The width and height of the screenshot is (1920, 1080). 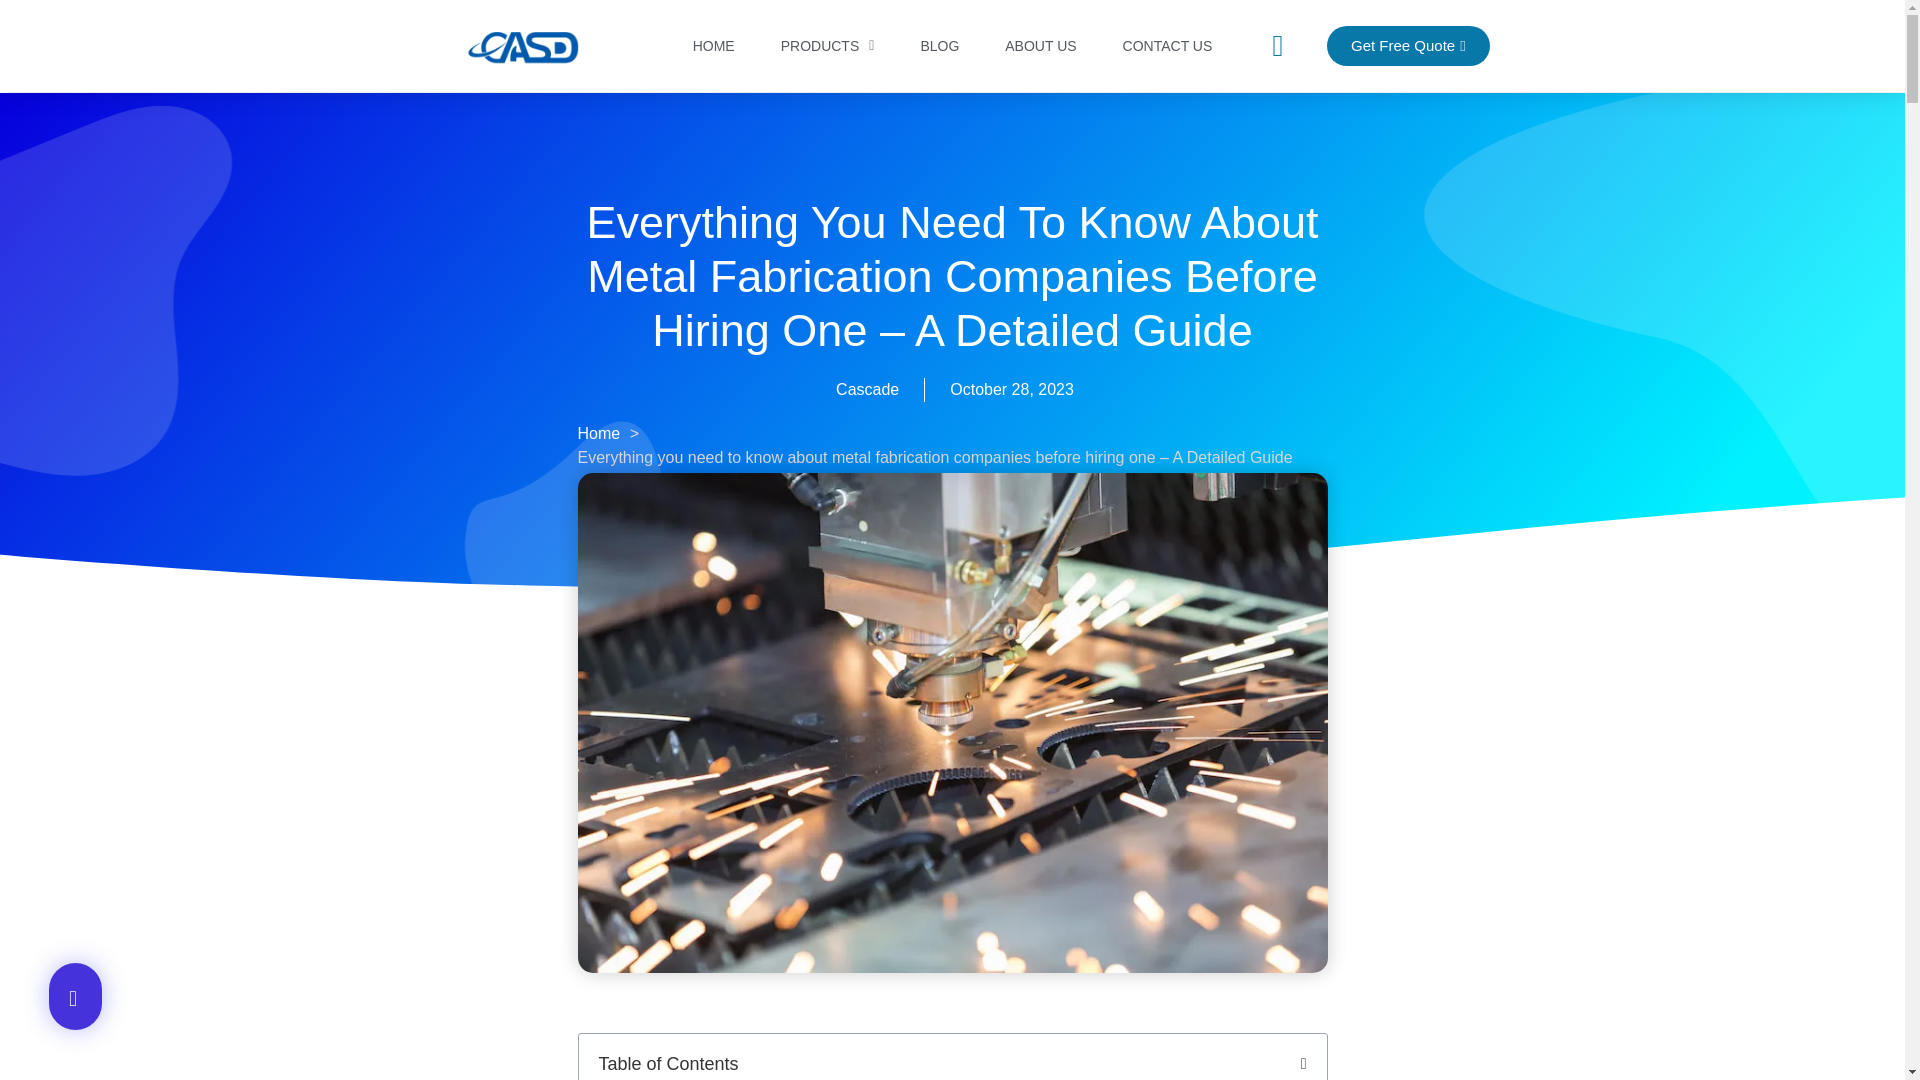 I want to click on HOME, so click(x=714, y=46).